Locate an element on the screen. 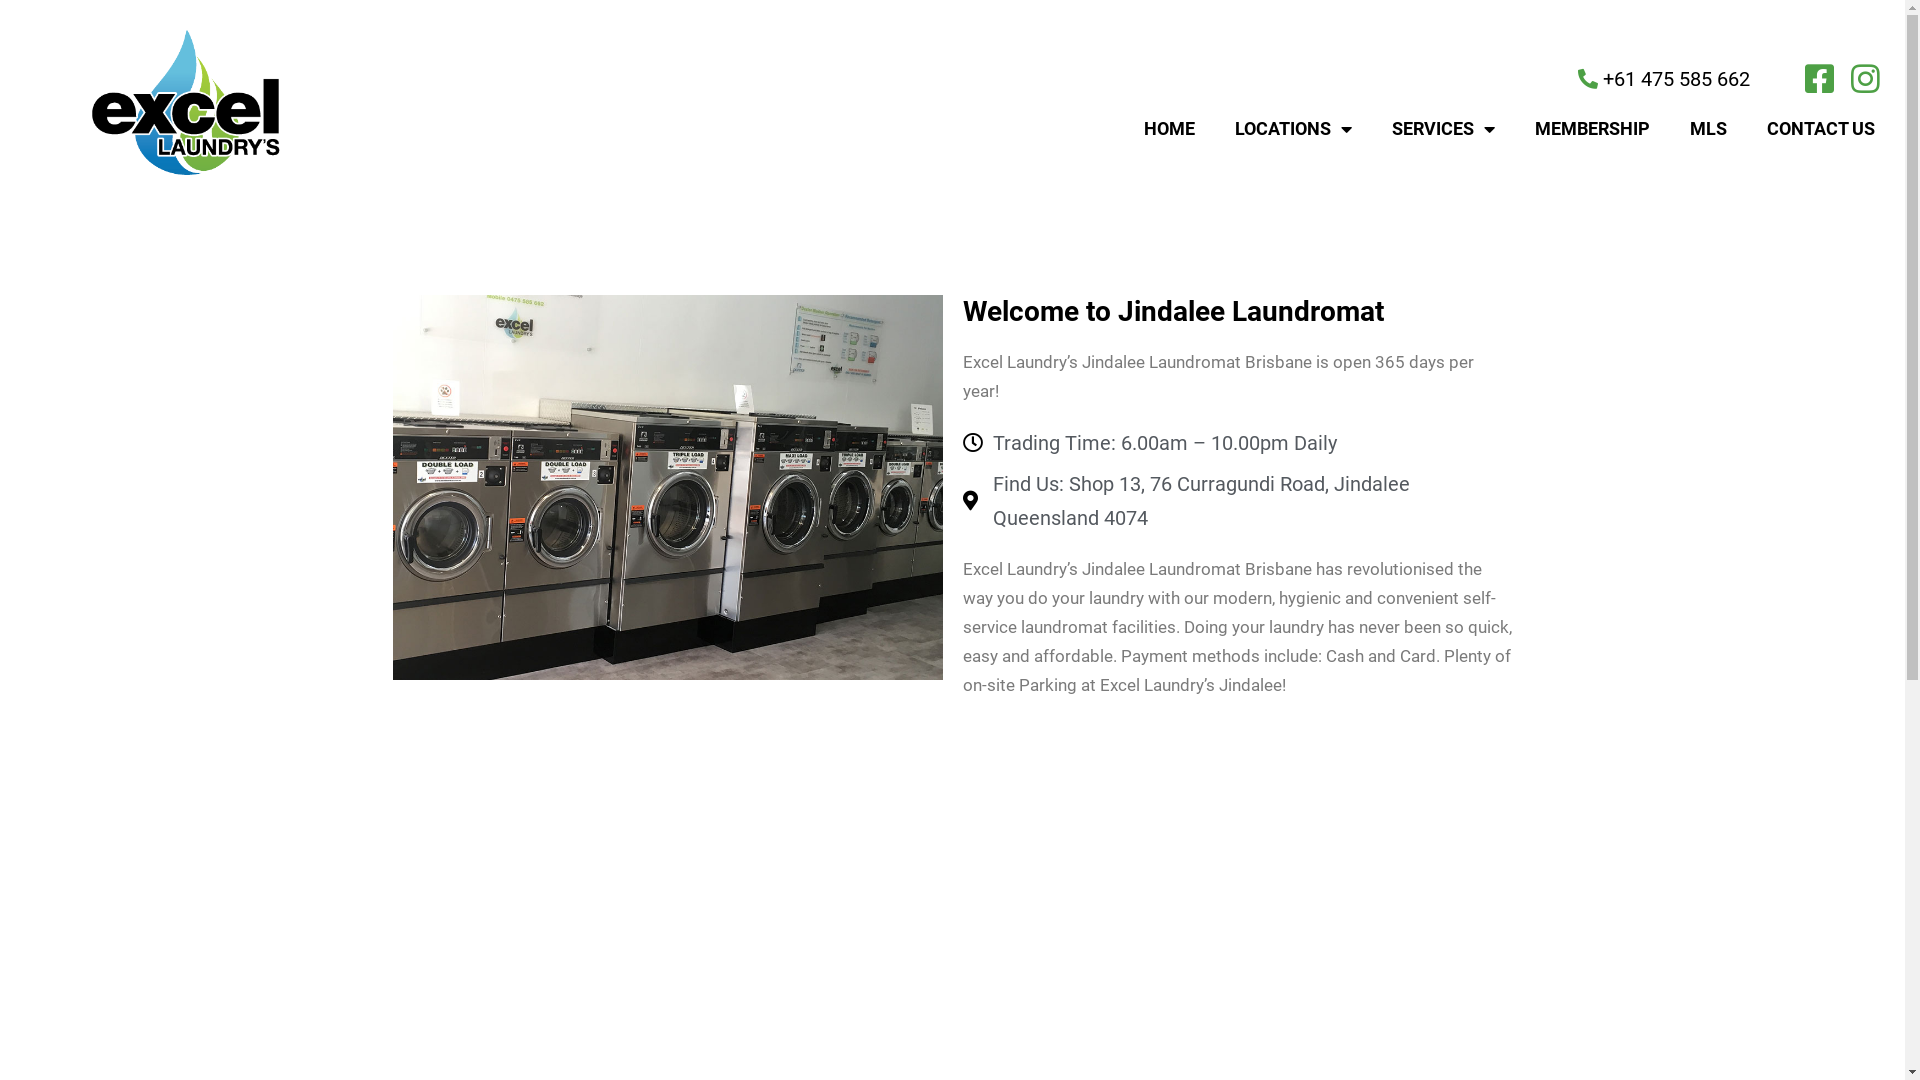 Image resolution: width=1920 pixels, height=1080 pixels. HOME is located at coordinates (1170, 129).